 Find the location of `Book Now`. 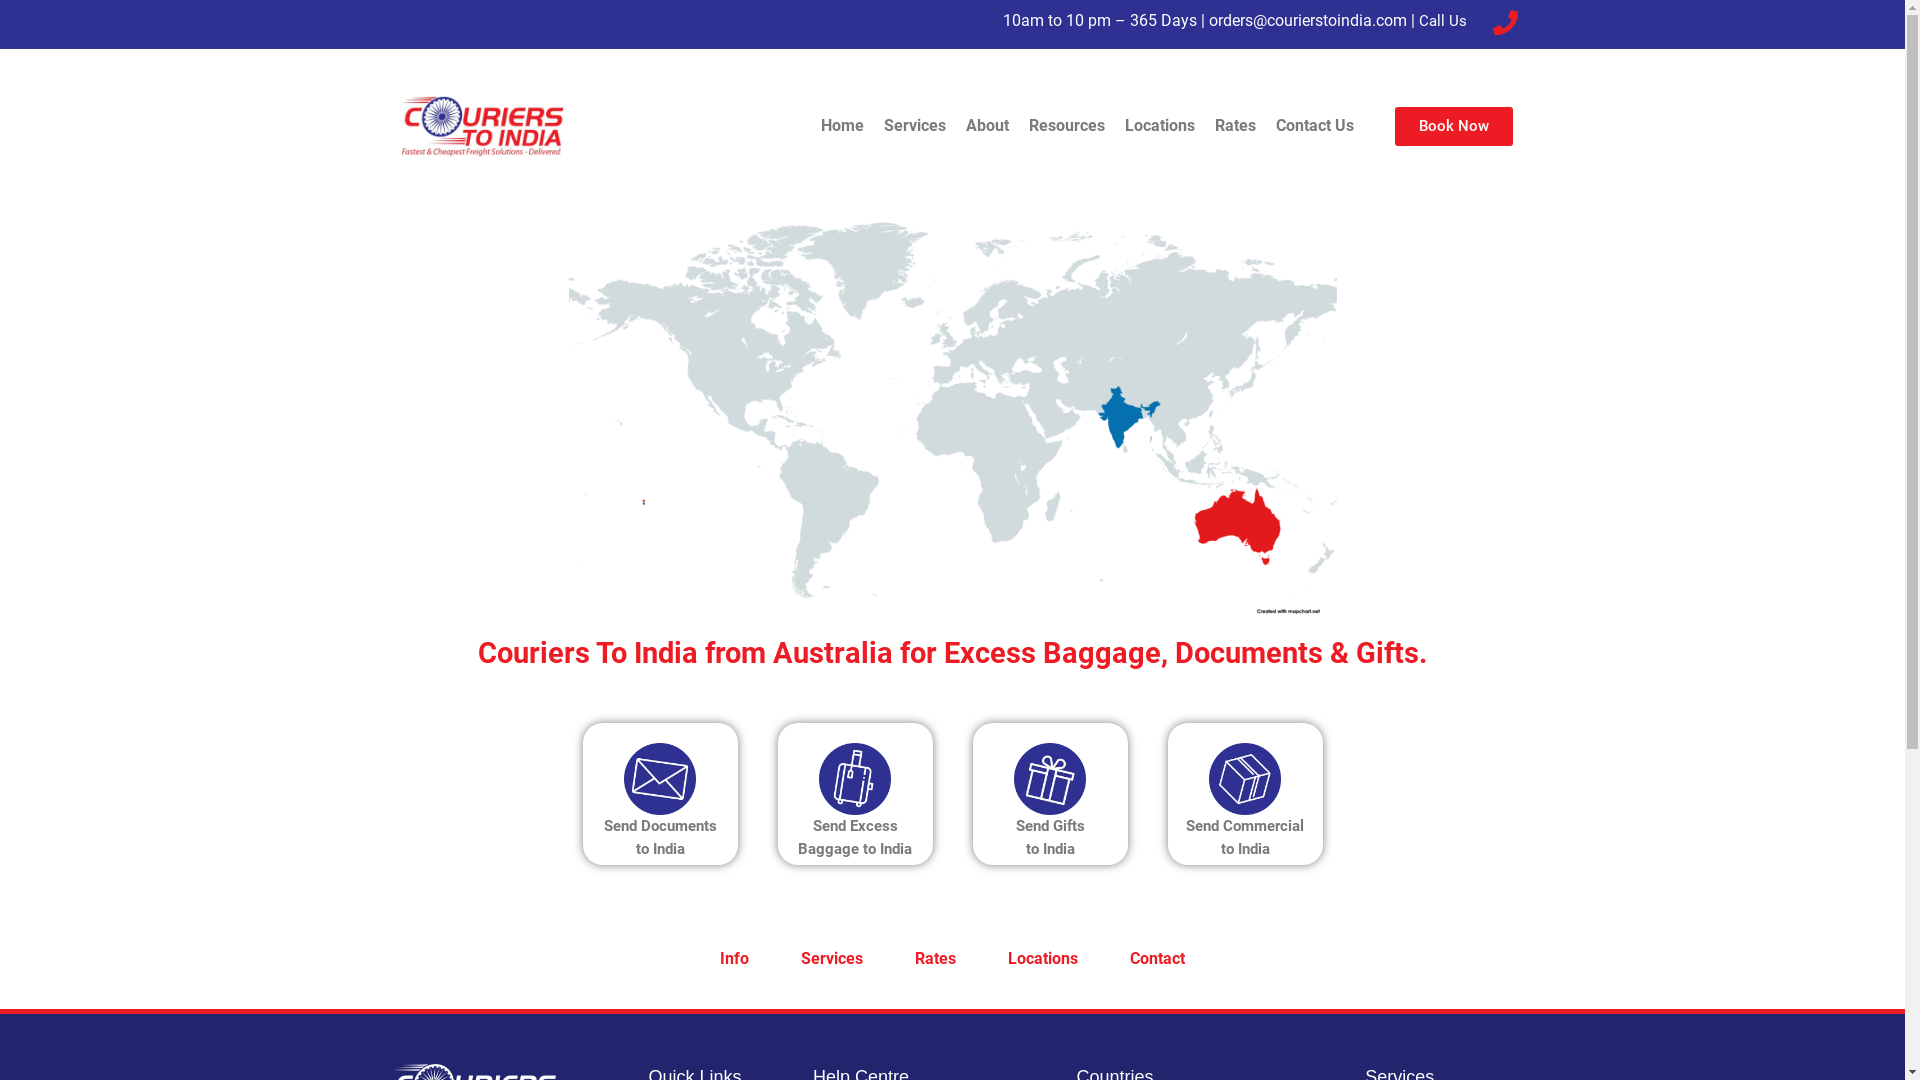

Book Now is located at coordinates (1454, 126).